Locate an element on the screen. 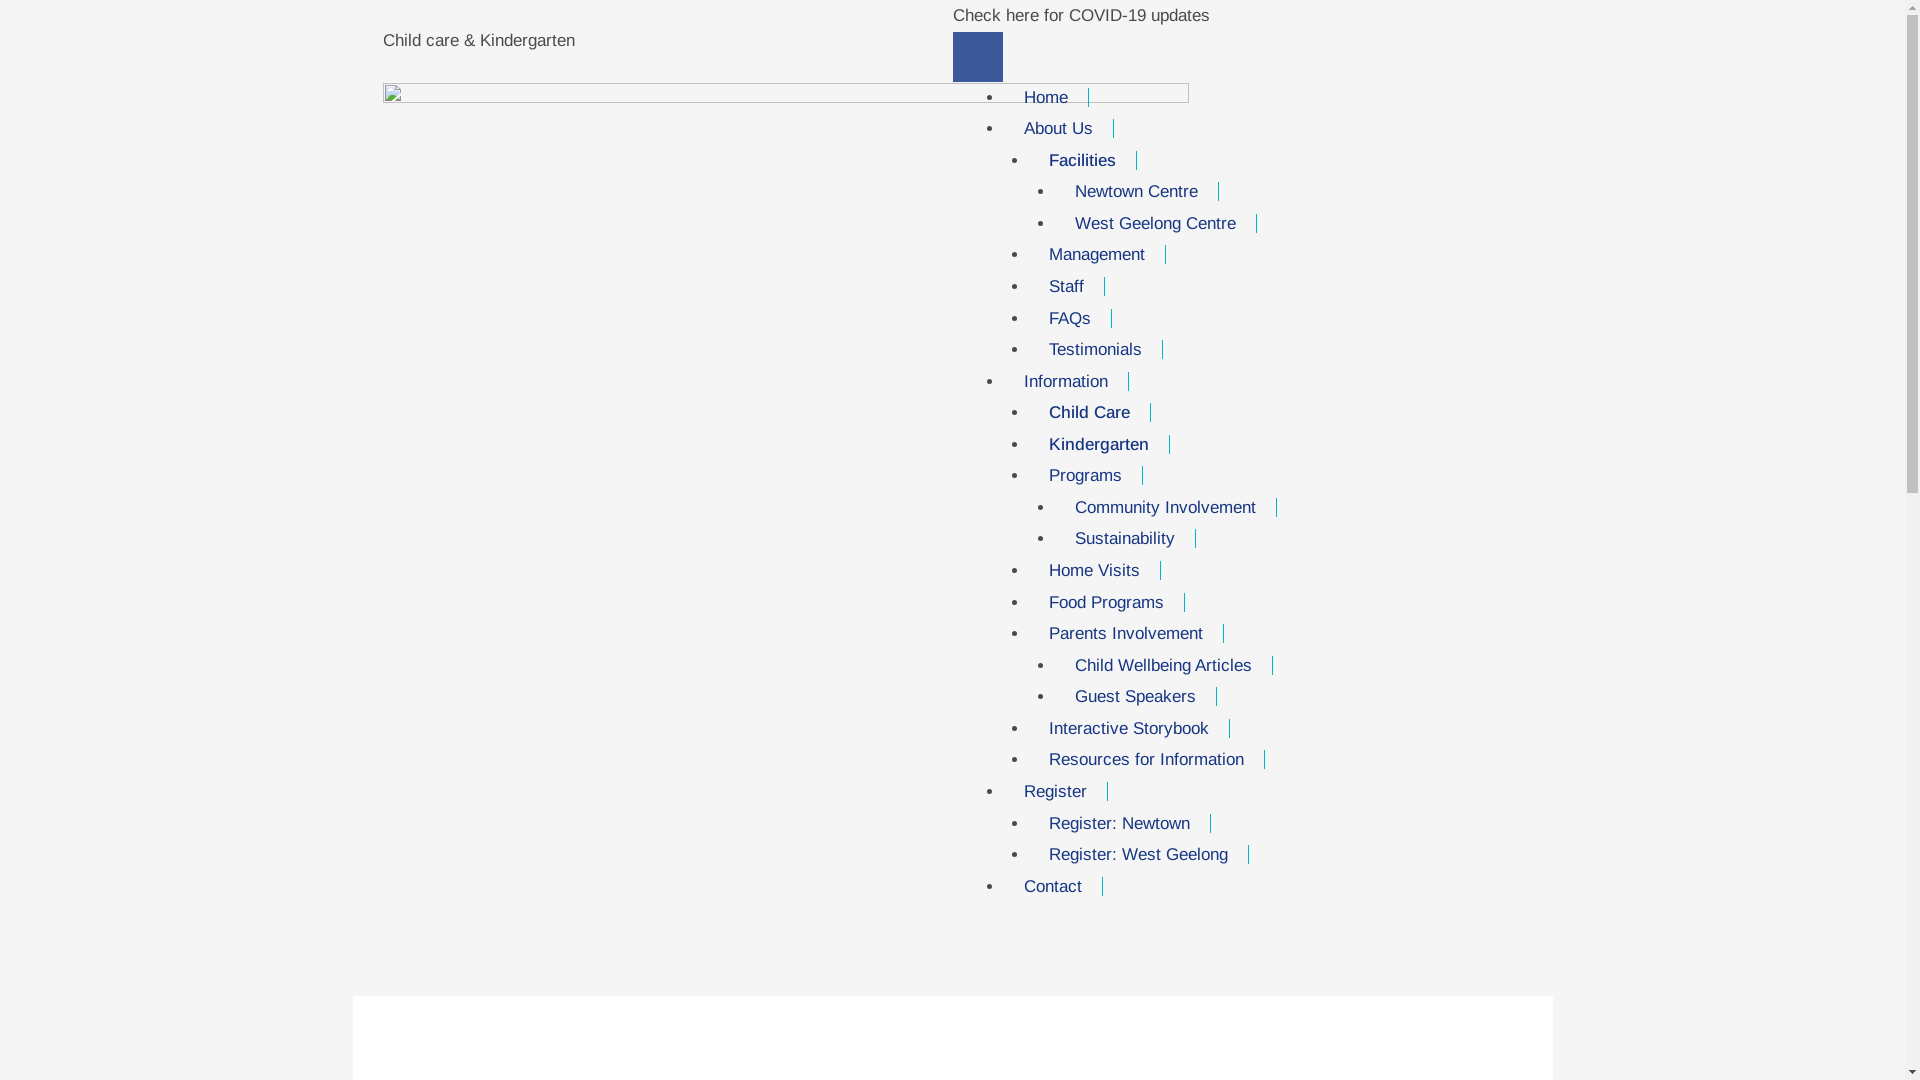  Management is located at coordinates (1098, 254).